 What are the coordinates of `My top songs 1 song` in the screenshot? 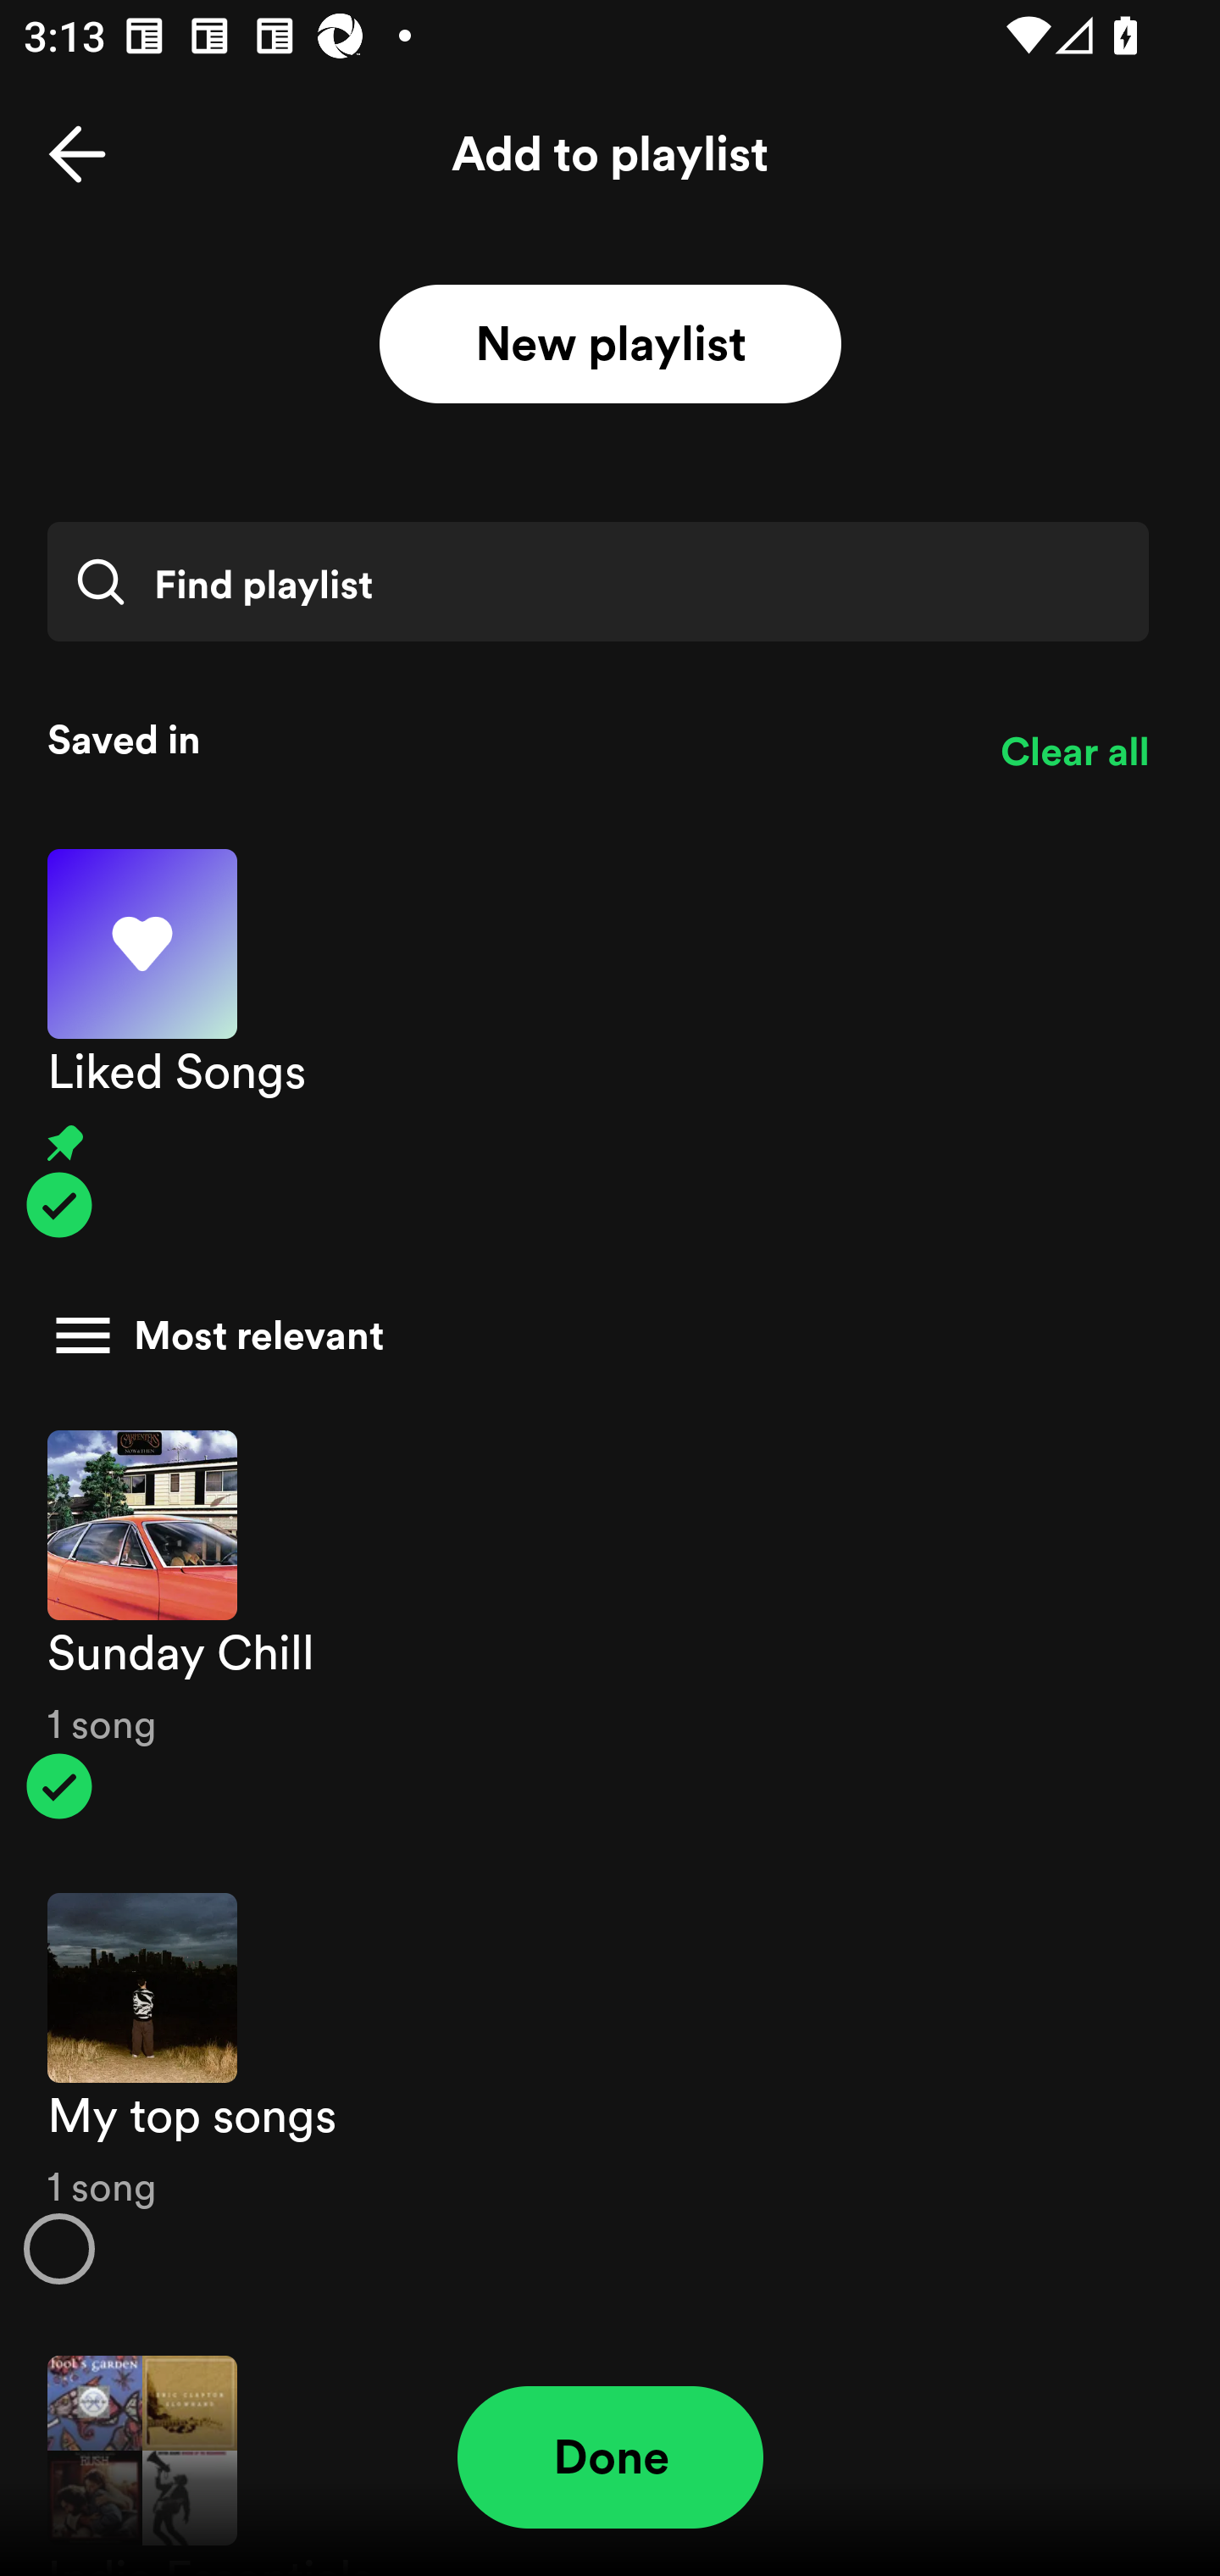 It's located at (610, 2089).